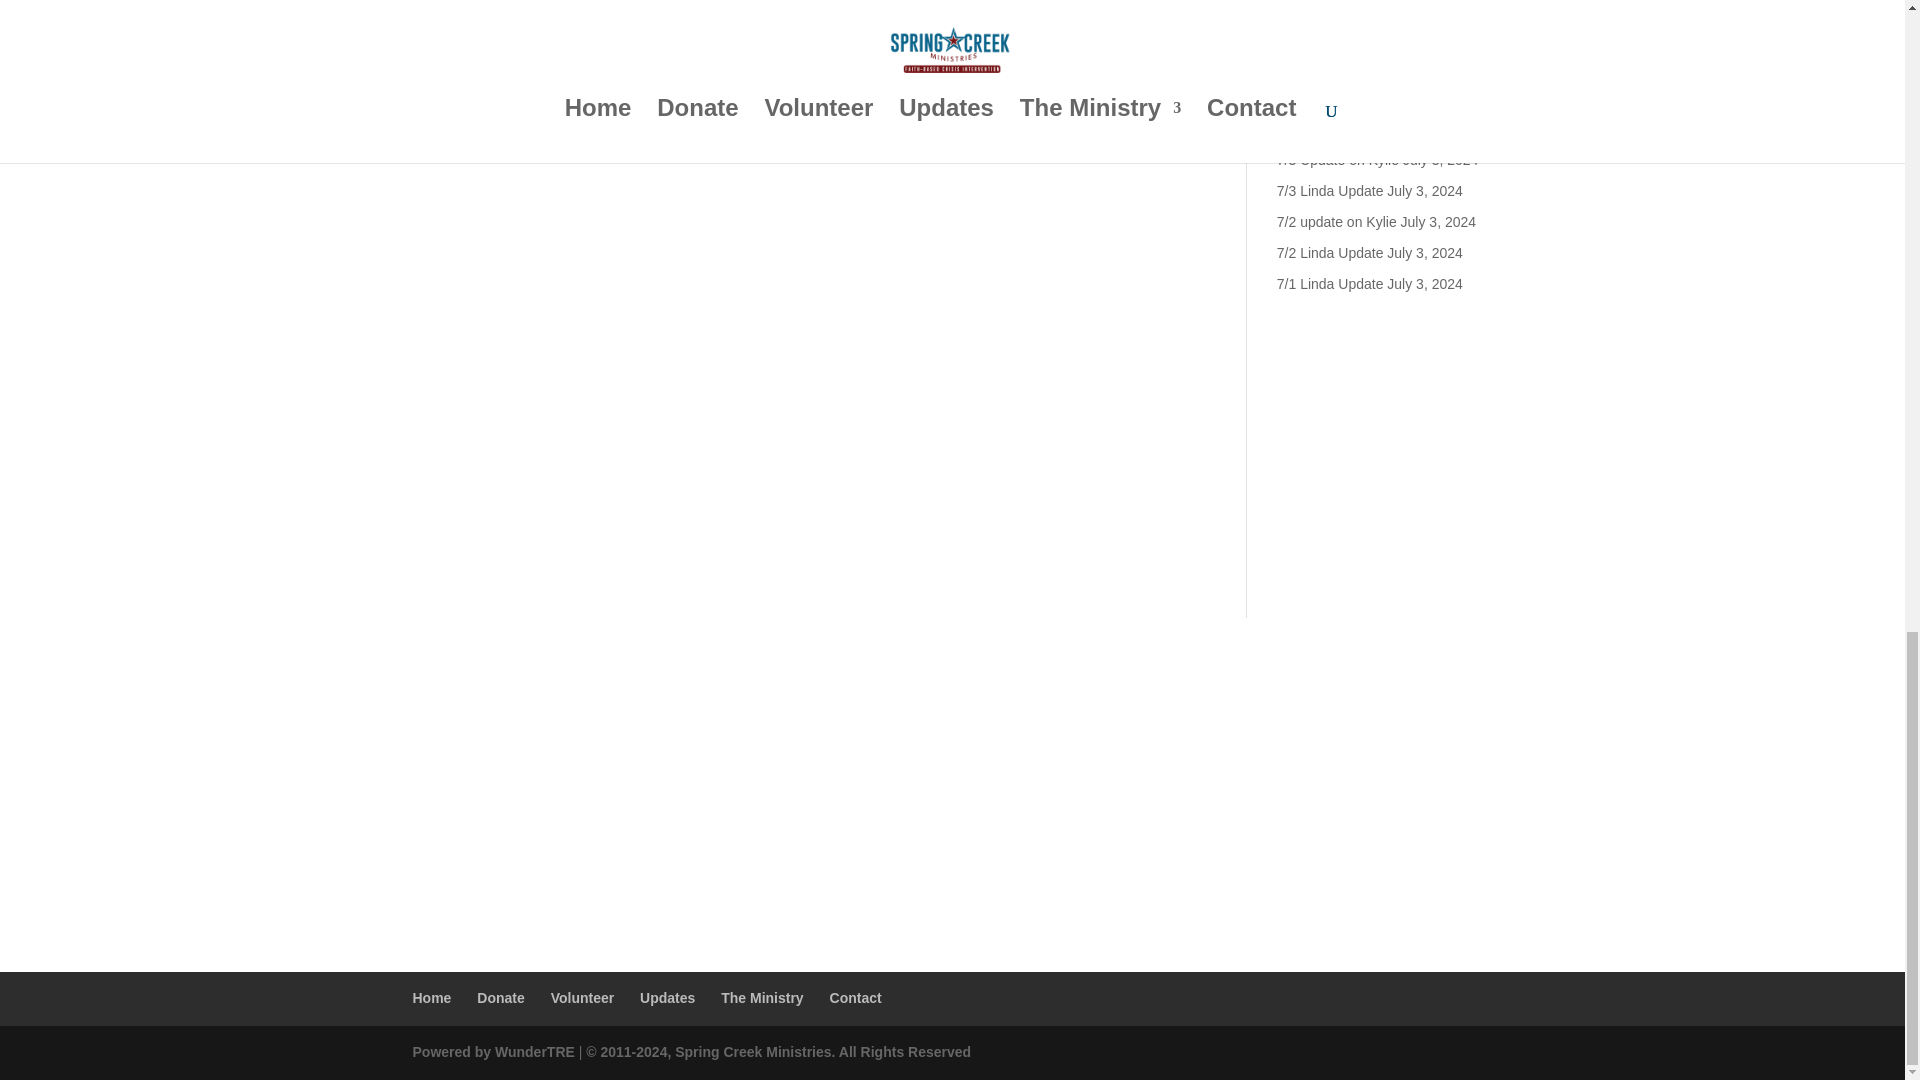  What do you see at coordinates (1360, 106) in the screenshot?
I see `Happy Independence Day!` at bounding box center [1360, 106].